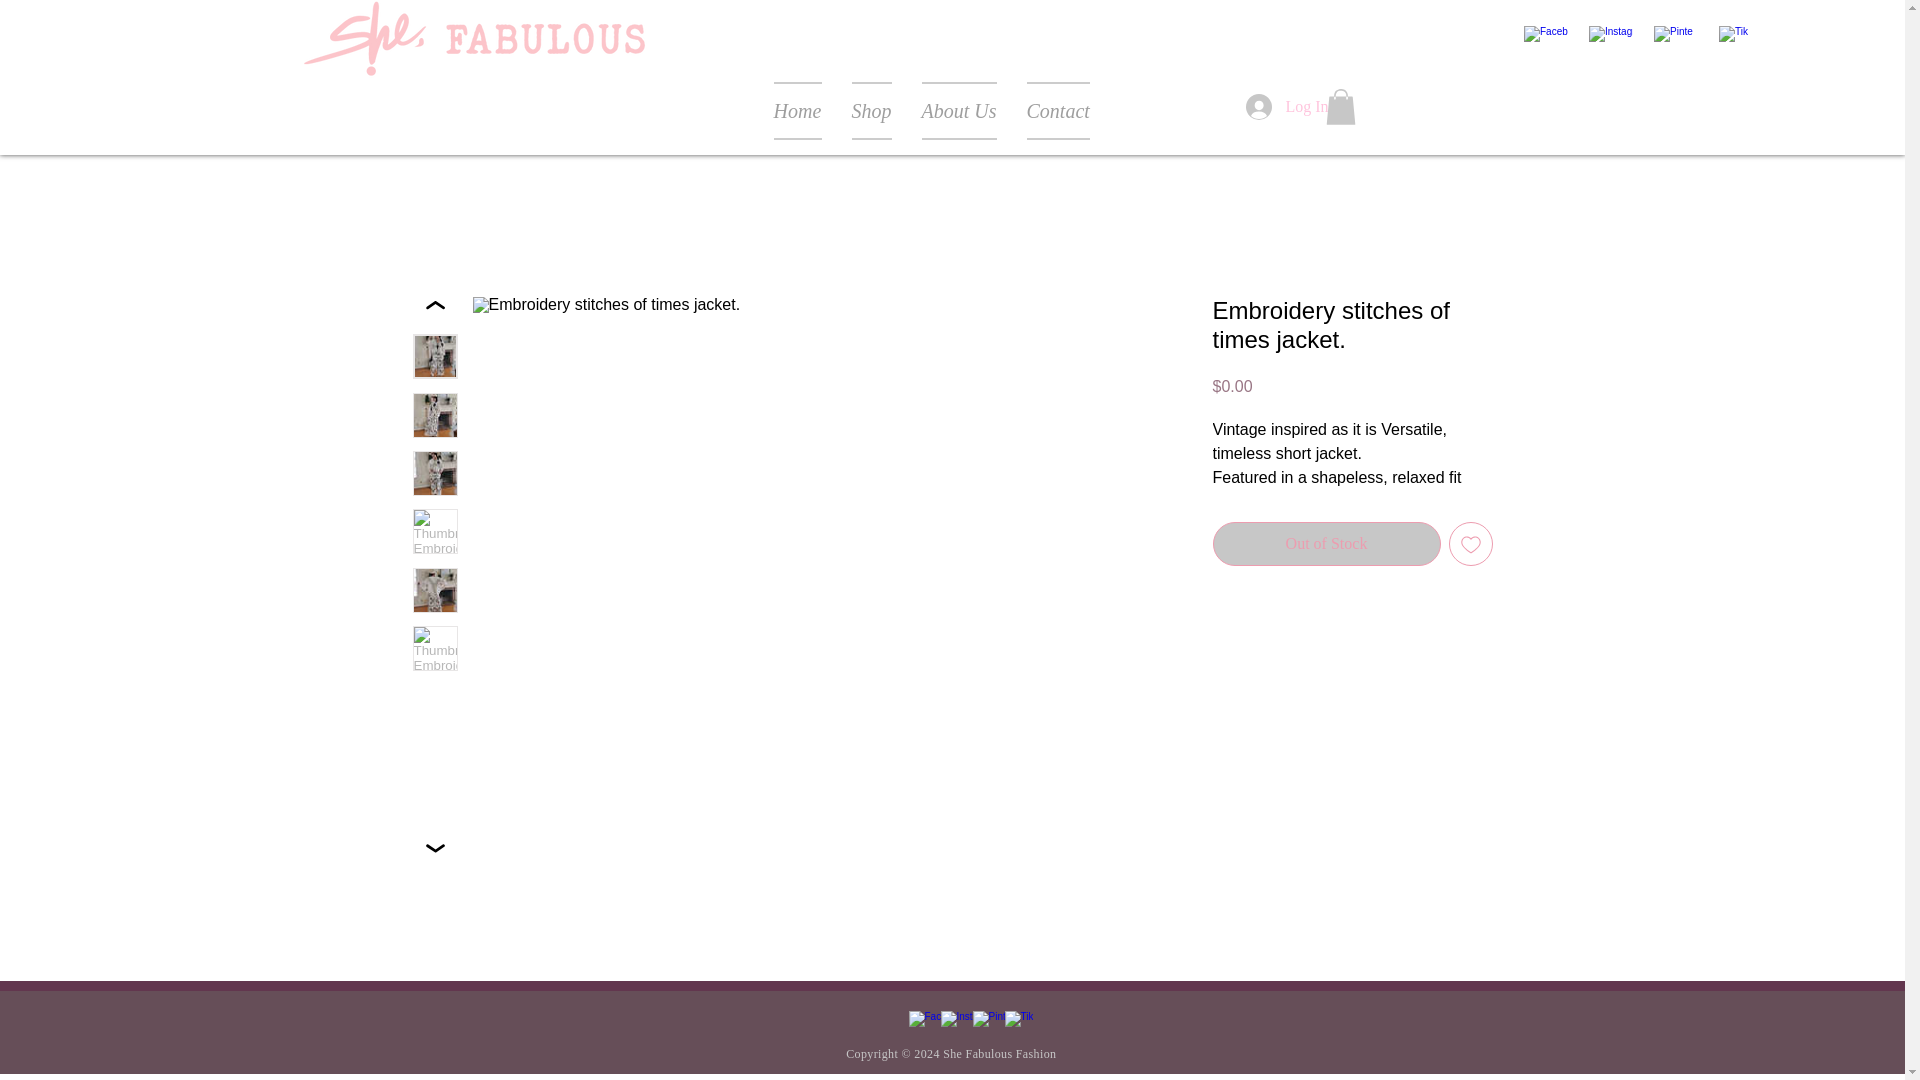 The width and height of the screenshot is (1920, 1080). What do you see at coordinates (958, 111) in the screenshot?
I see `About Us` at bounding box center [958, 111].